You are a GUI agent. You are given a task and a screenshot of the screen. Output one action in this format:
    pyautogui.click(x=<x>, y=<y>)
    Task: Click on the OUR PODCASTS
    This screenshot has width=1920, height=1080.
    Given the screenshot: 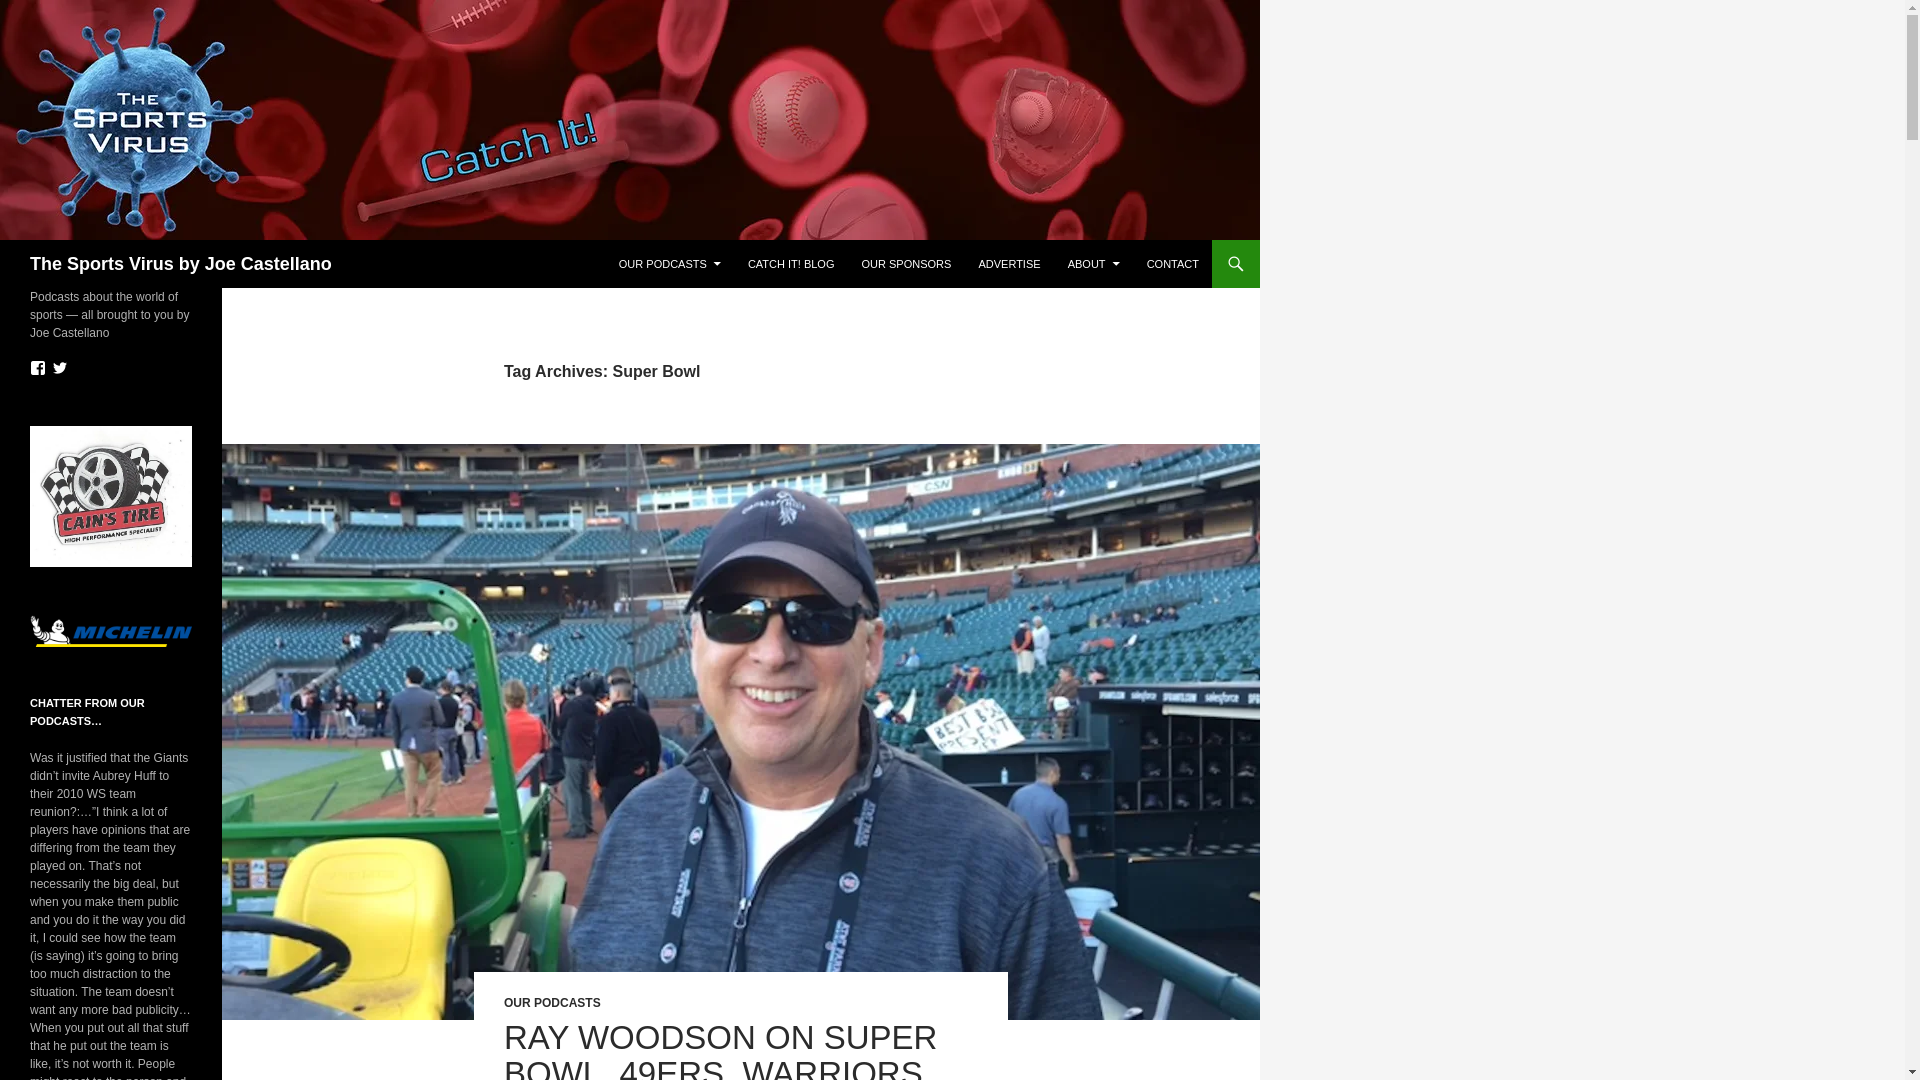 What is the action you would take?
    pyautogui.click(x=552, y=1002)
    